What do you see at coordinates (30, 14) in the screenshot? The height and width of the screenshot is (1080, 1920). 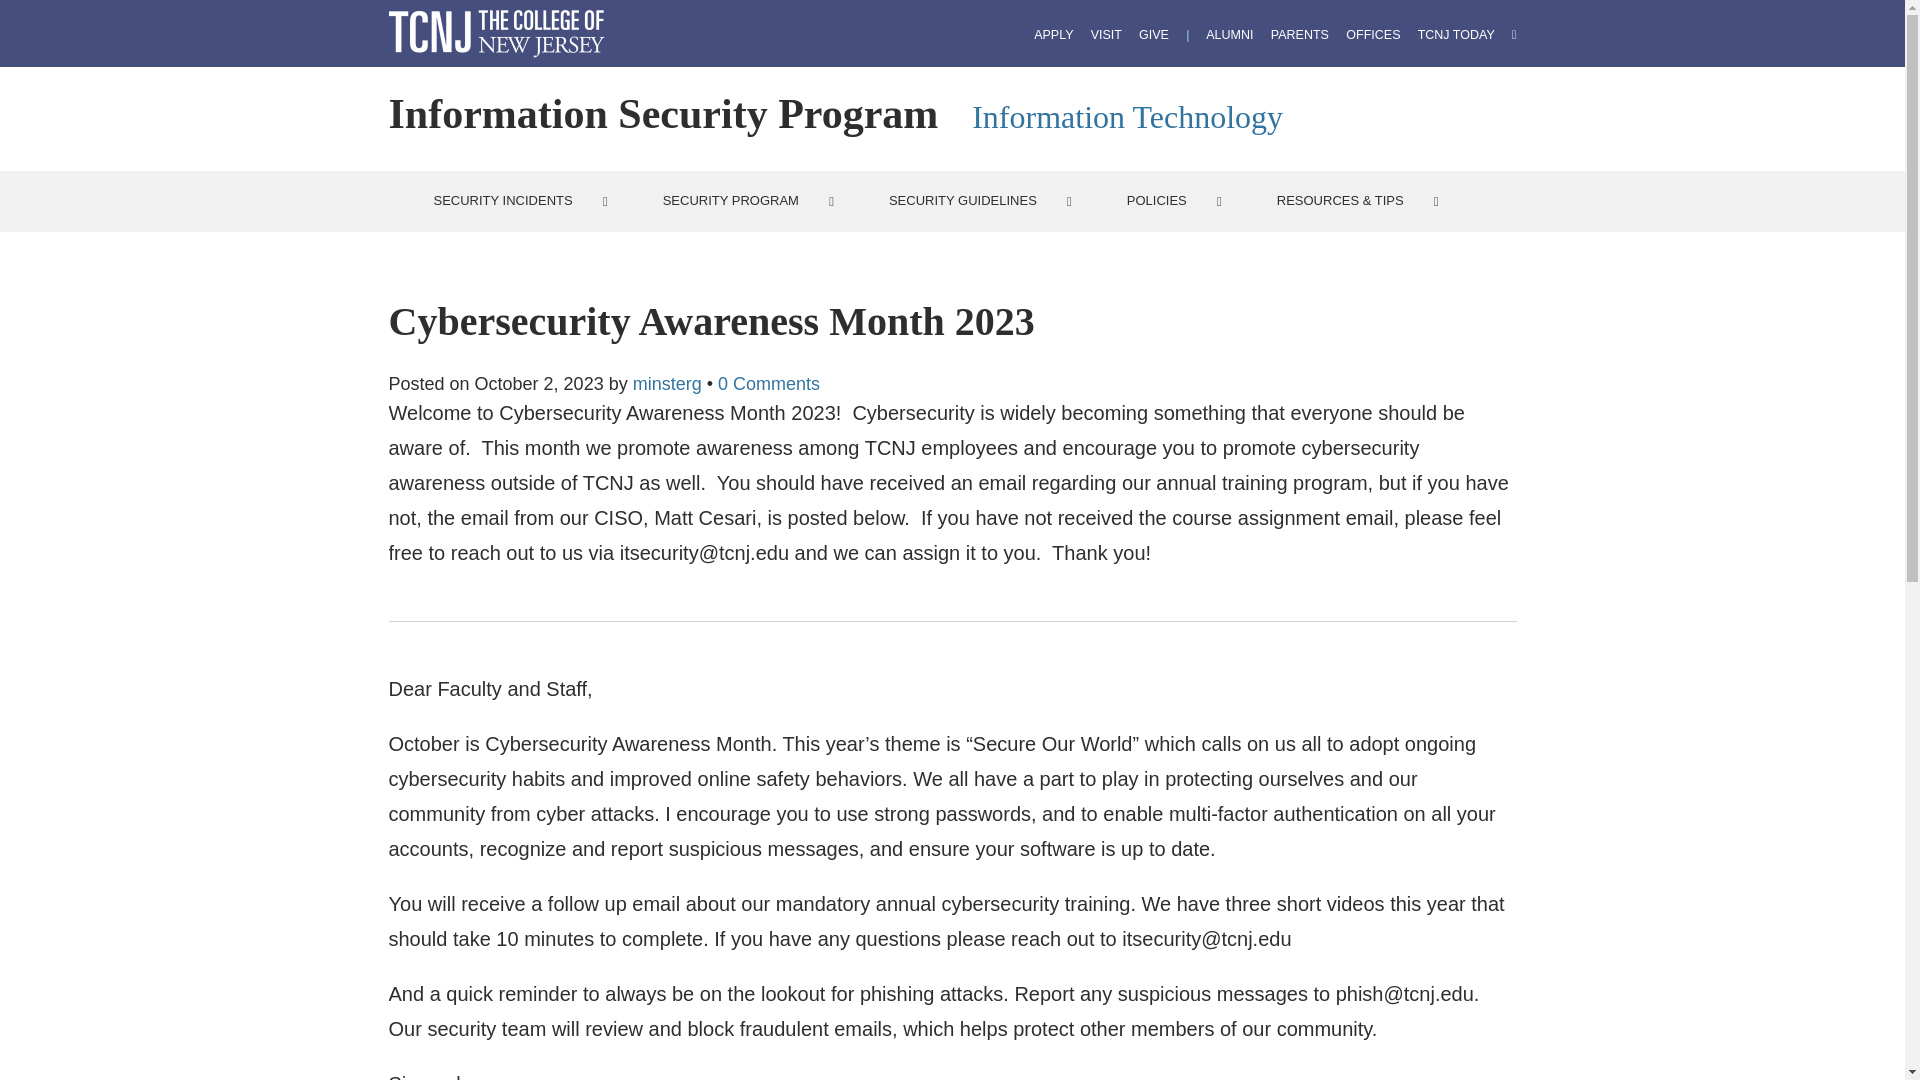 I see `submit` at bounding box center [30, 14].